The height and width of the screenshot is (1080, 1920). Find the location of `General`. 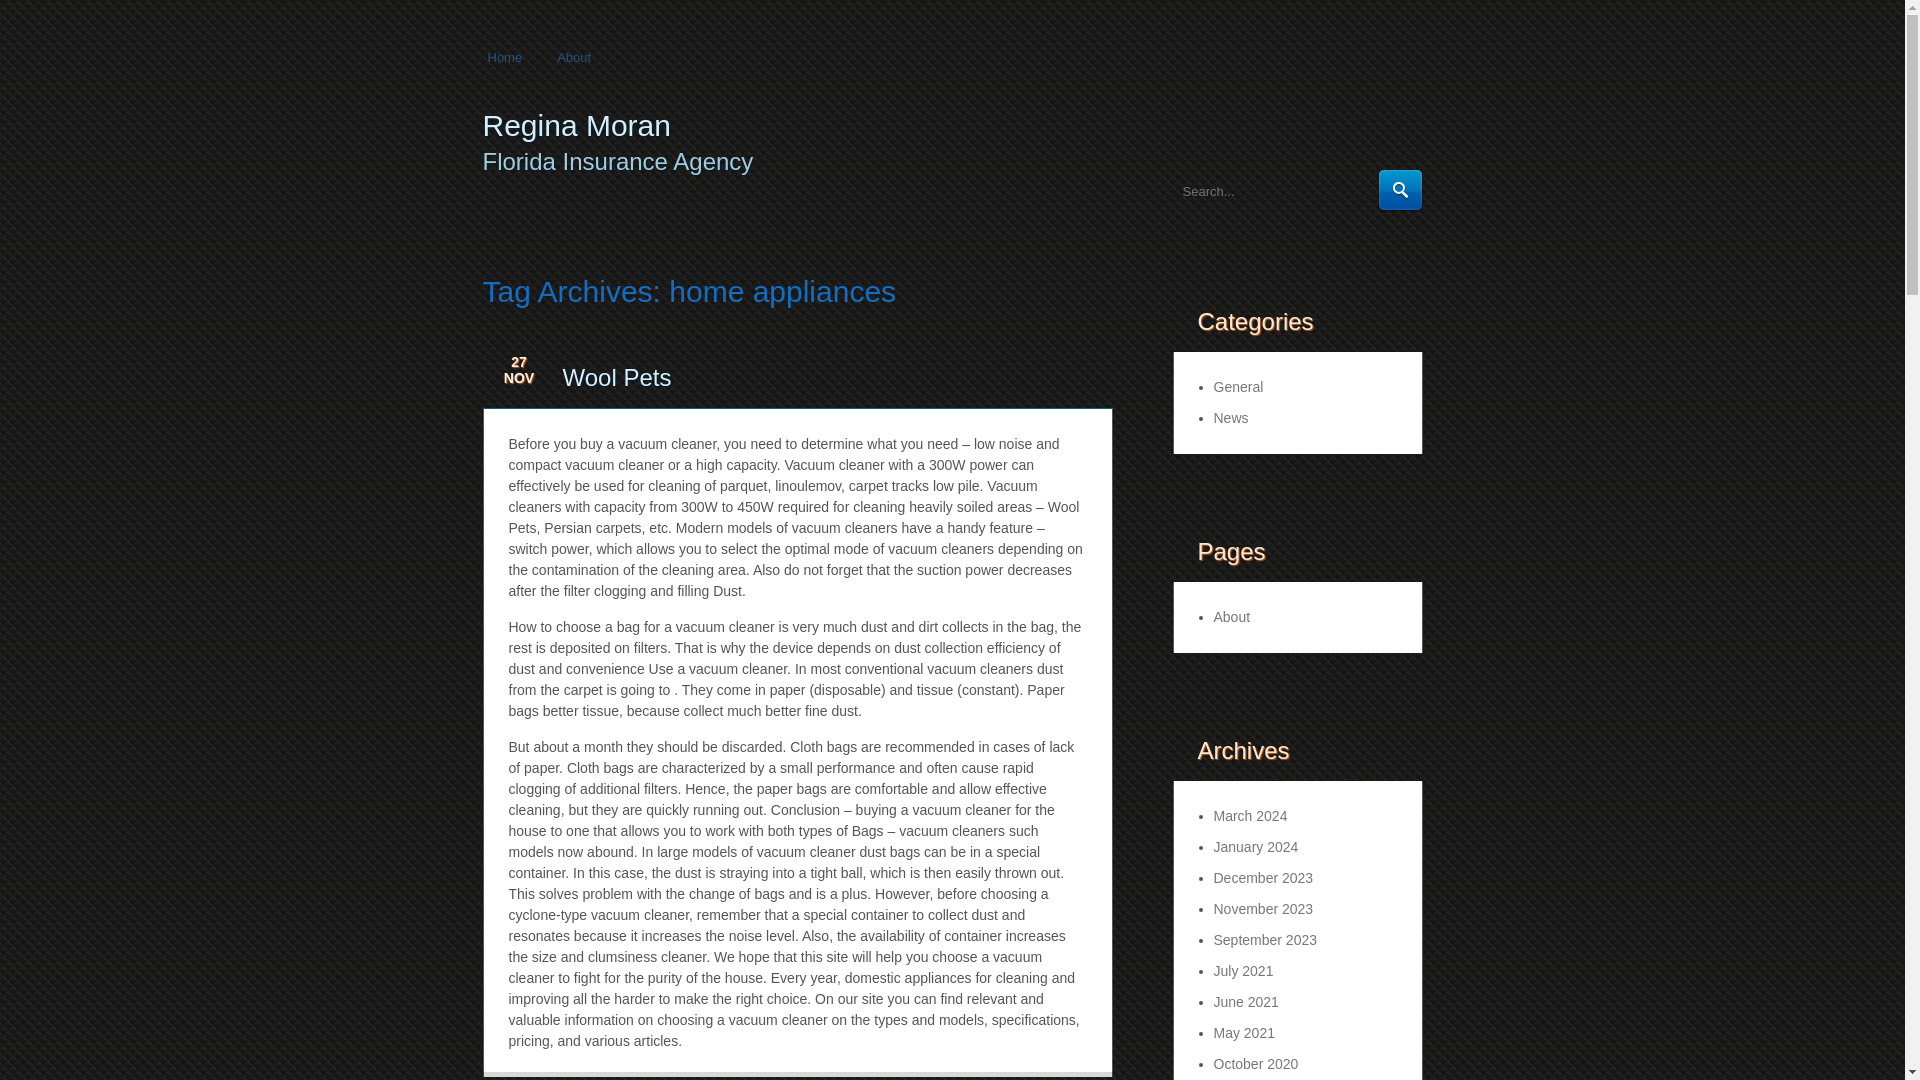

General is located at coordinates (1238, 387).